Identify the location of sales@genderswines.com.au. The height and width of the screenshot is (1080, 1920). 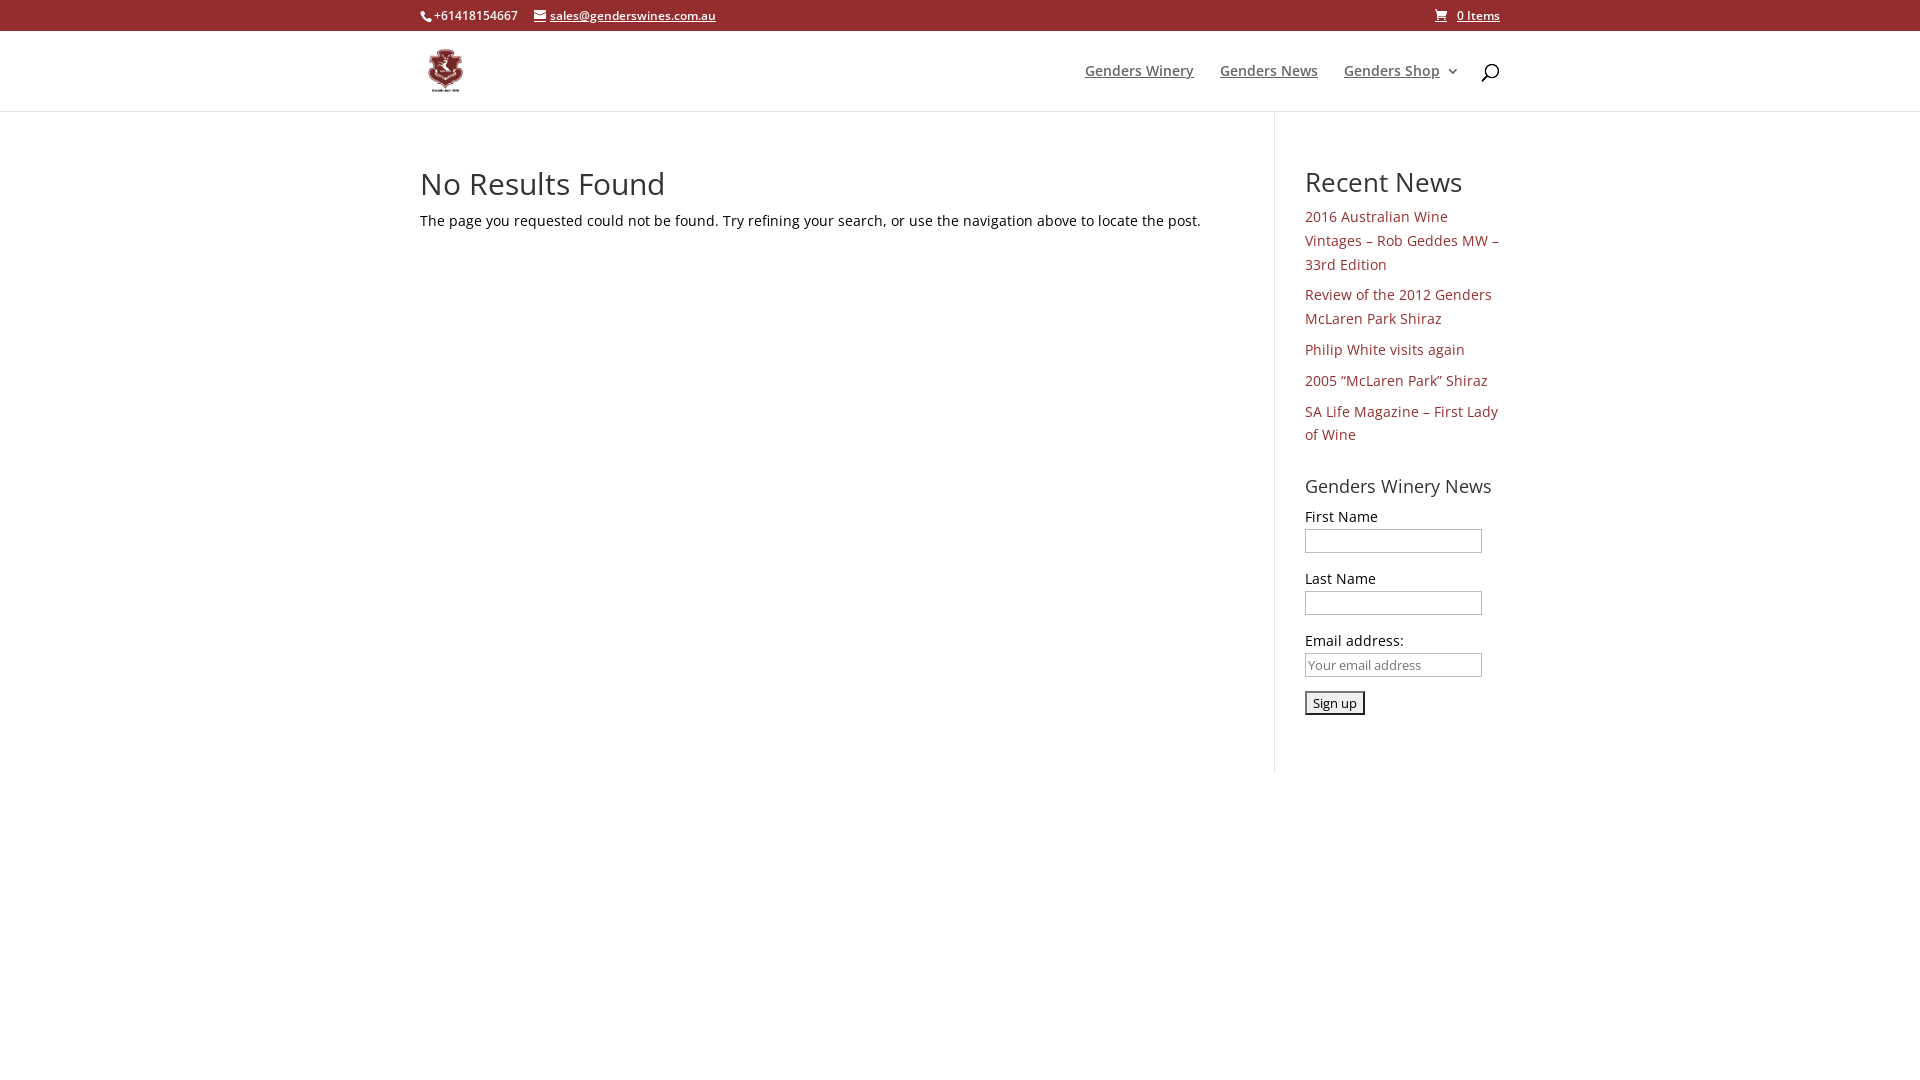
(625, 16).